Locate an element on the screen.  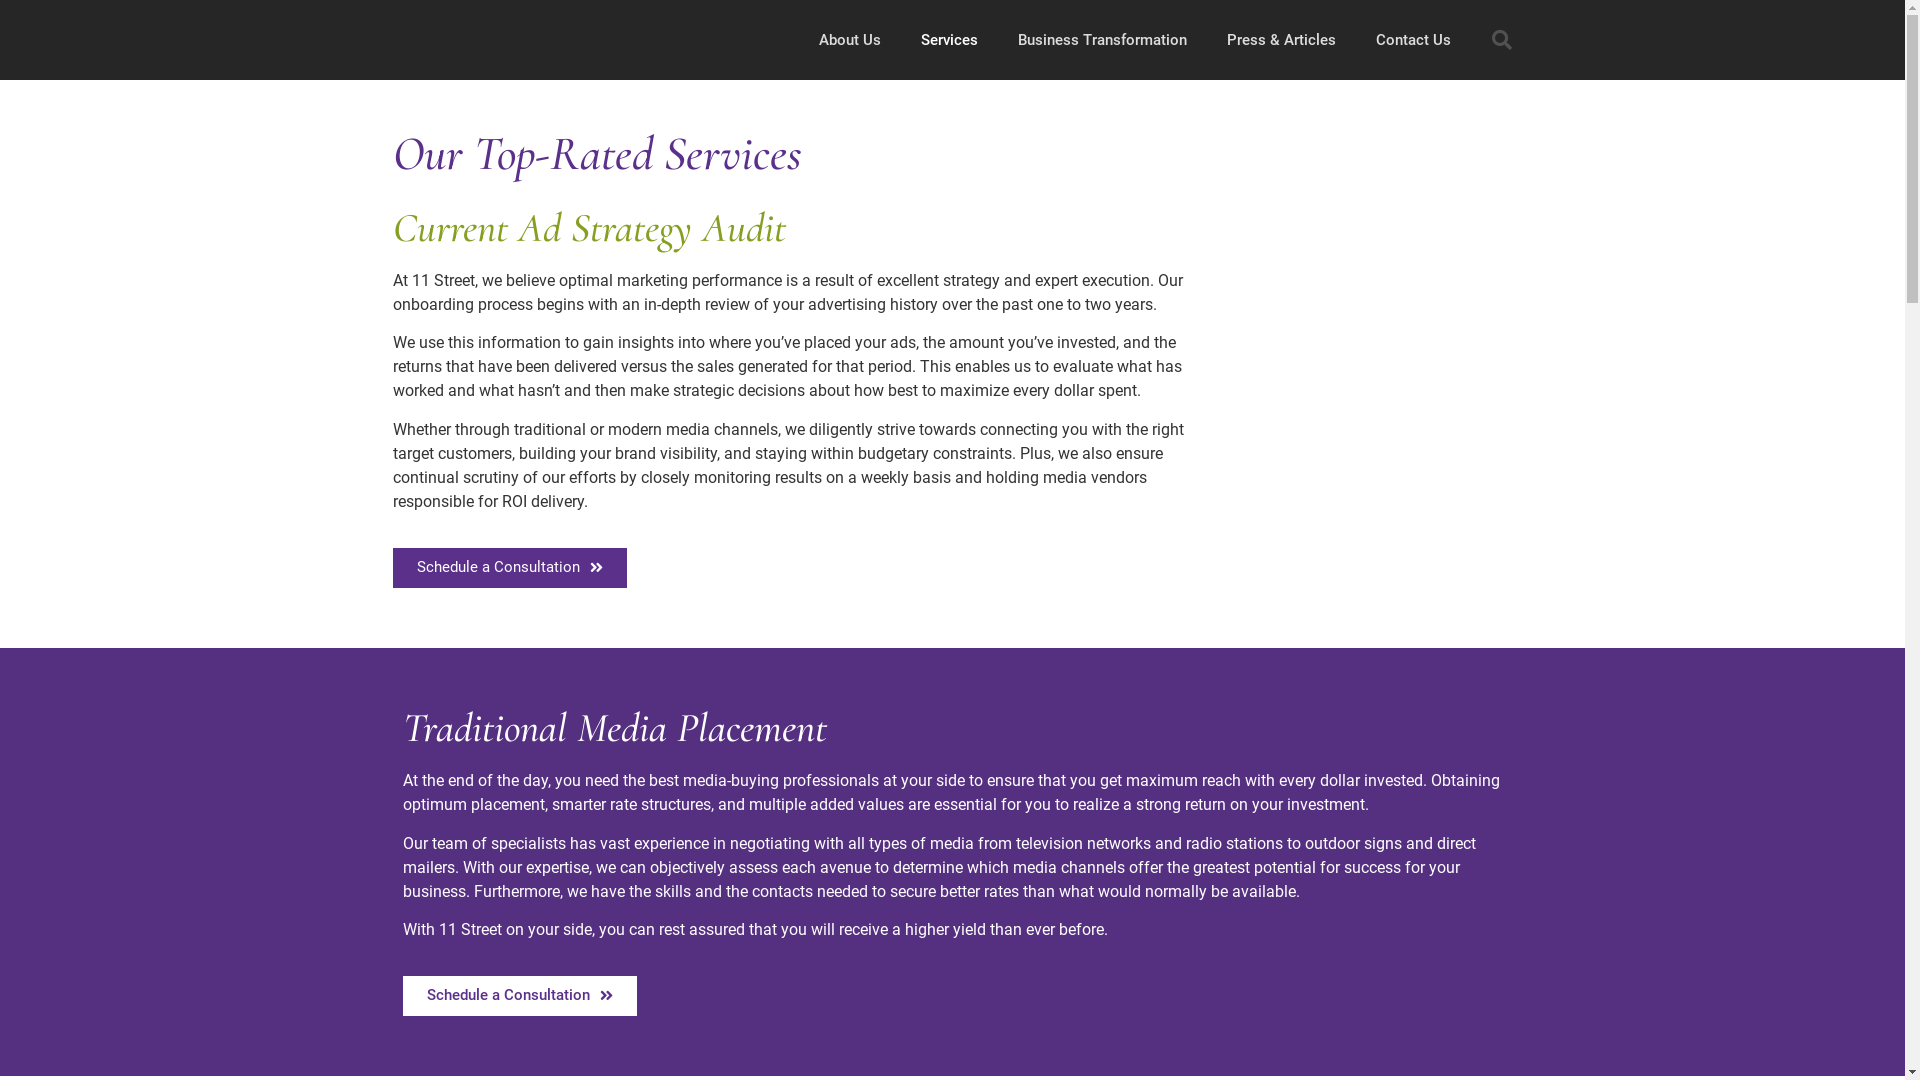
Schedule a Consultation is located at coordinates (509, 568).